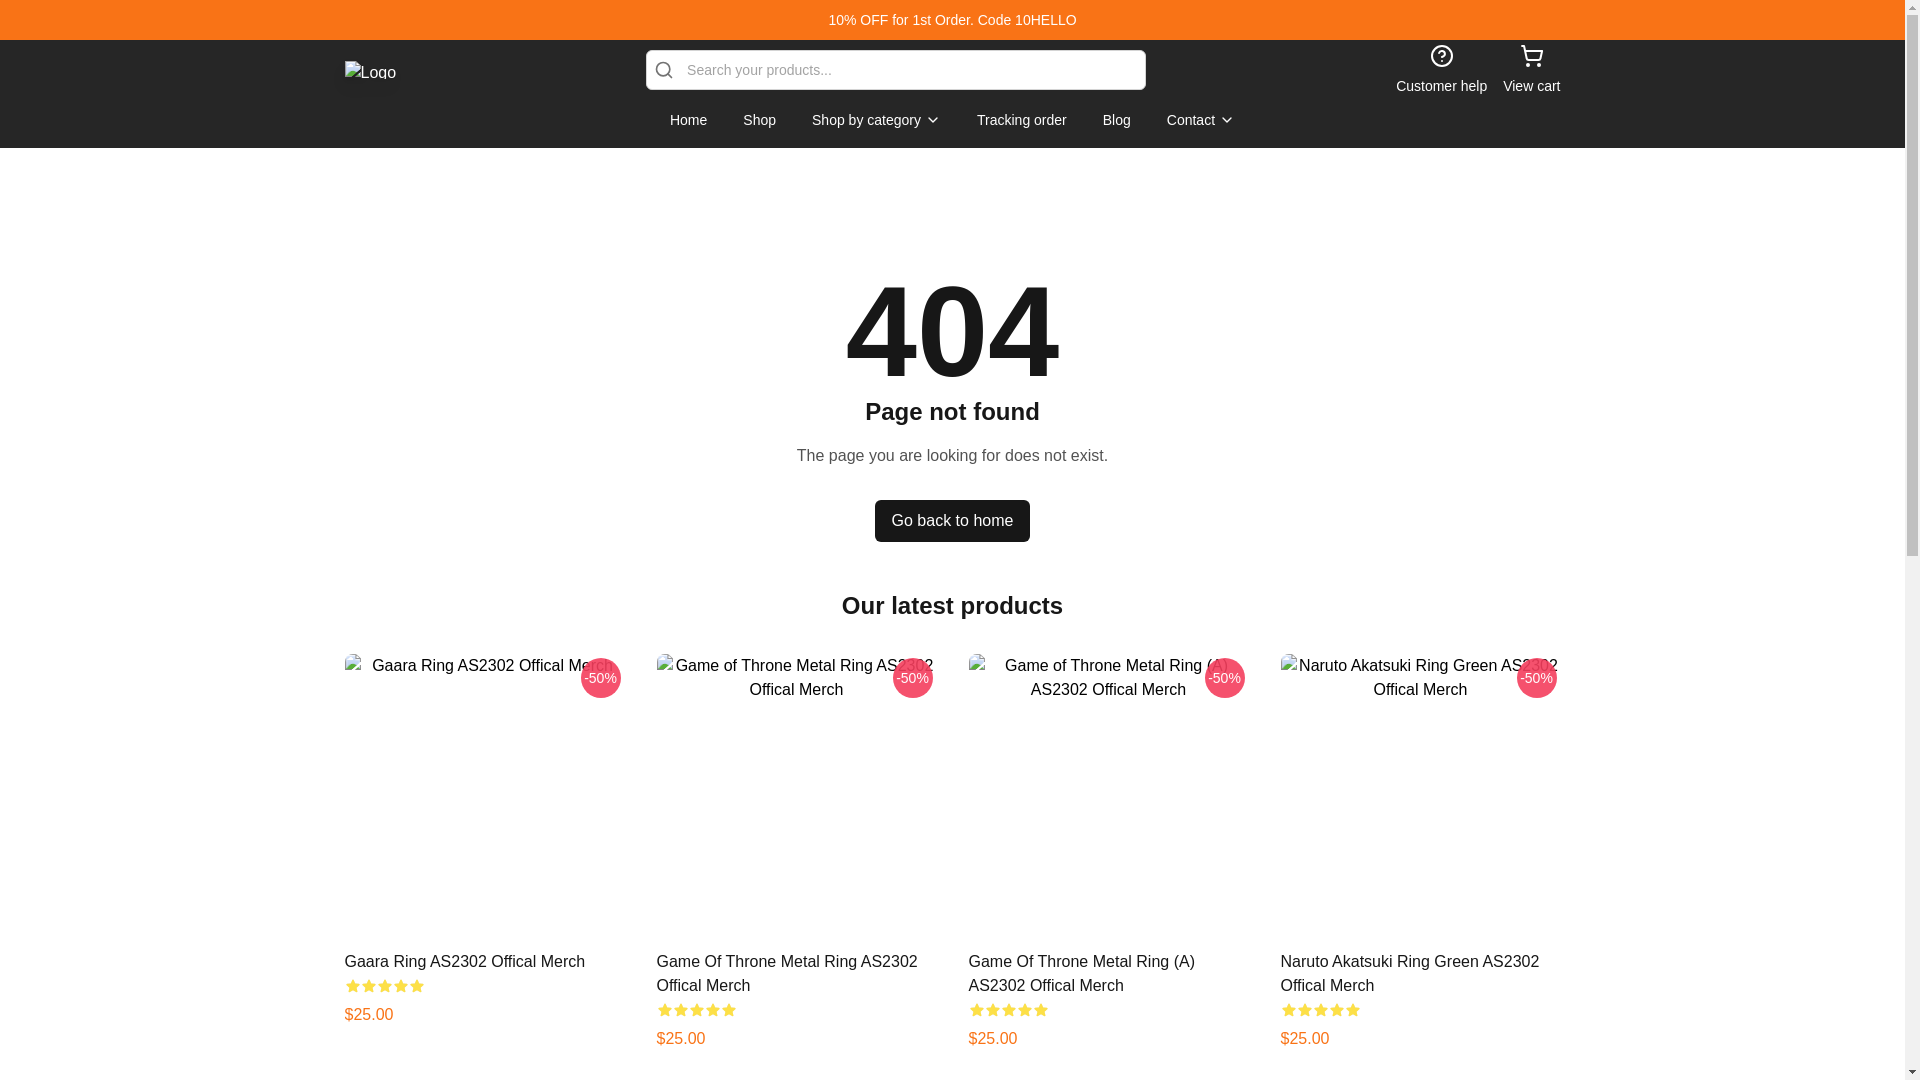  Describe the element at coordinates (1440, 70) in the screenshot. I see `Customer help` at that location.